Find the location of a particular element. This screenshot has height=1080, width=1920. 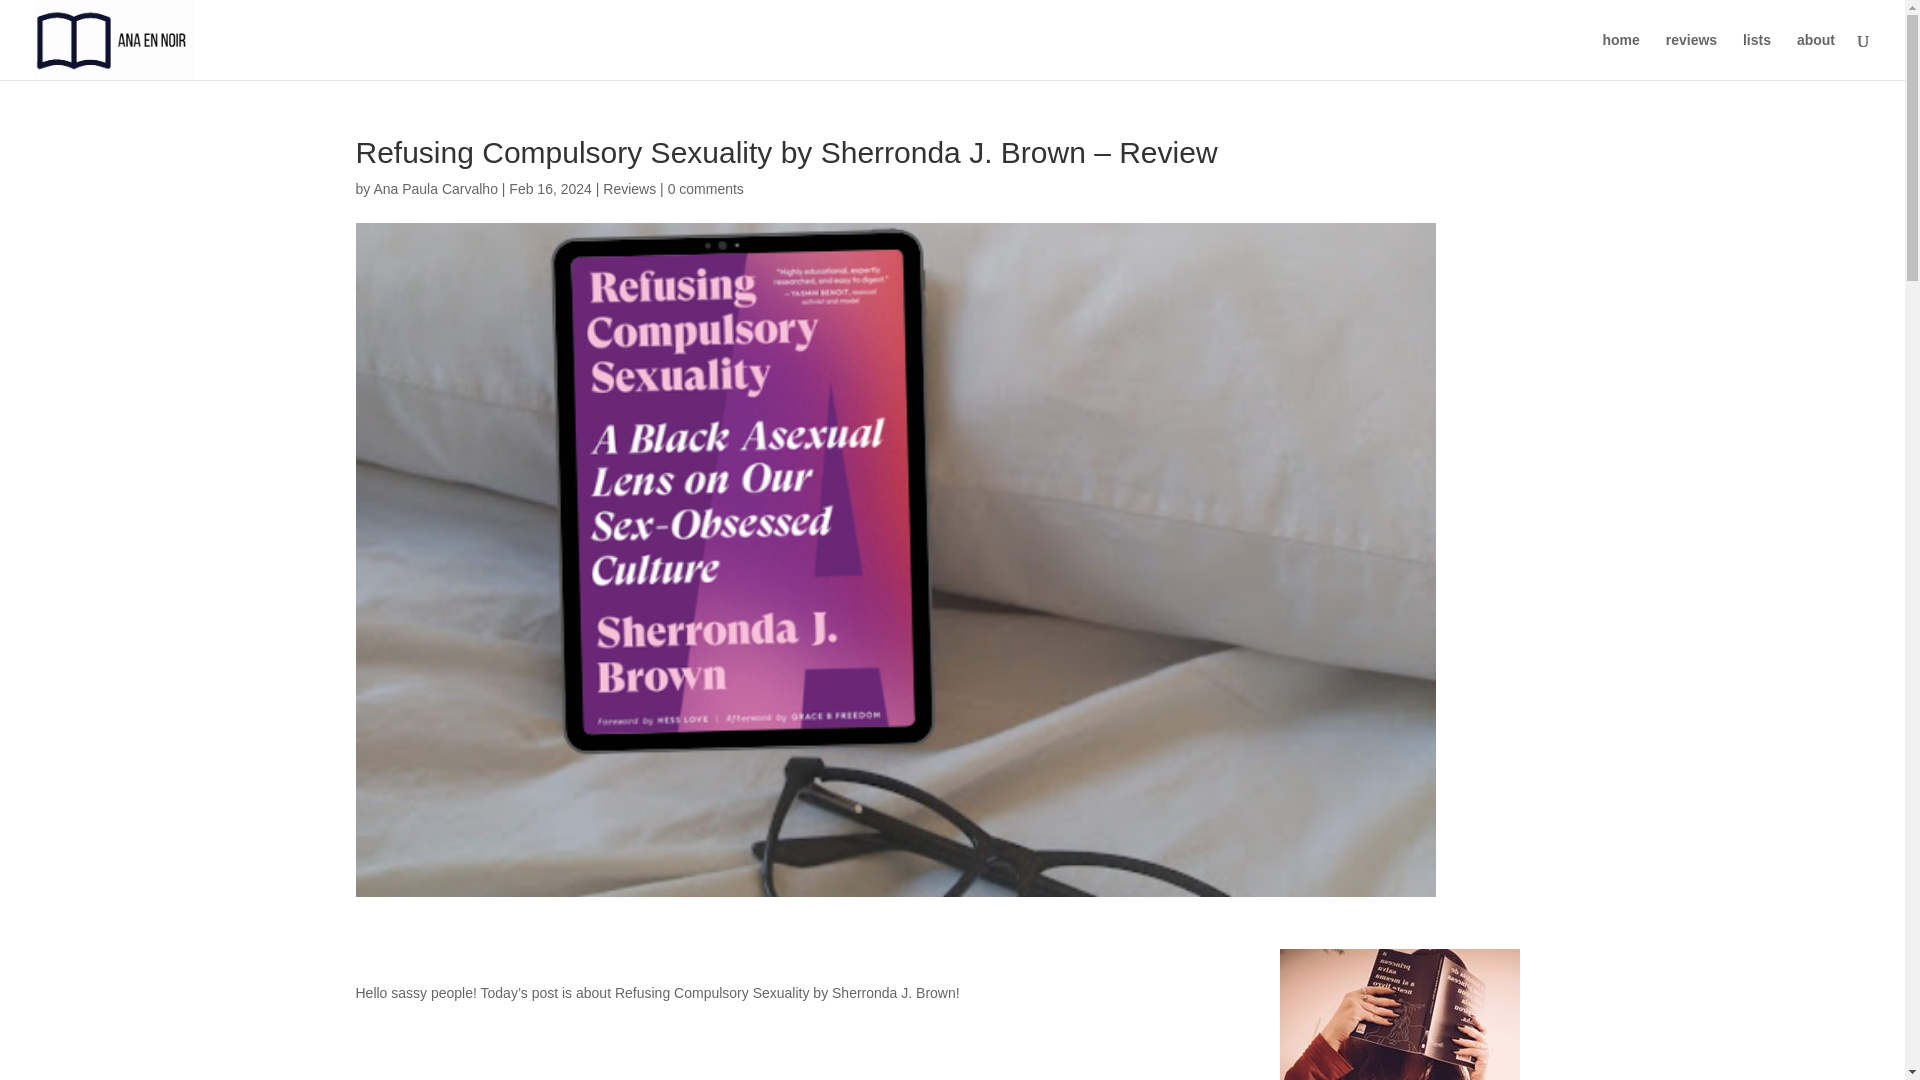

reviews is located at coordinates (1691, 56).